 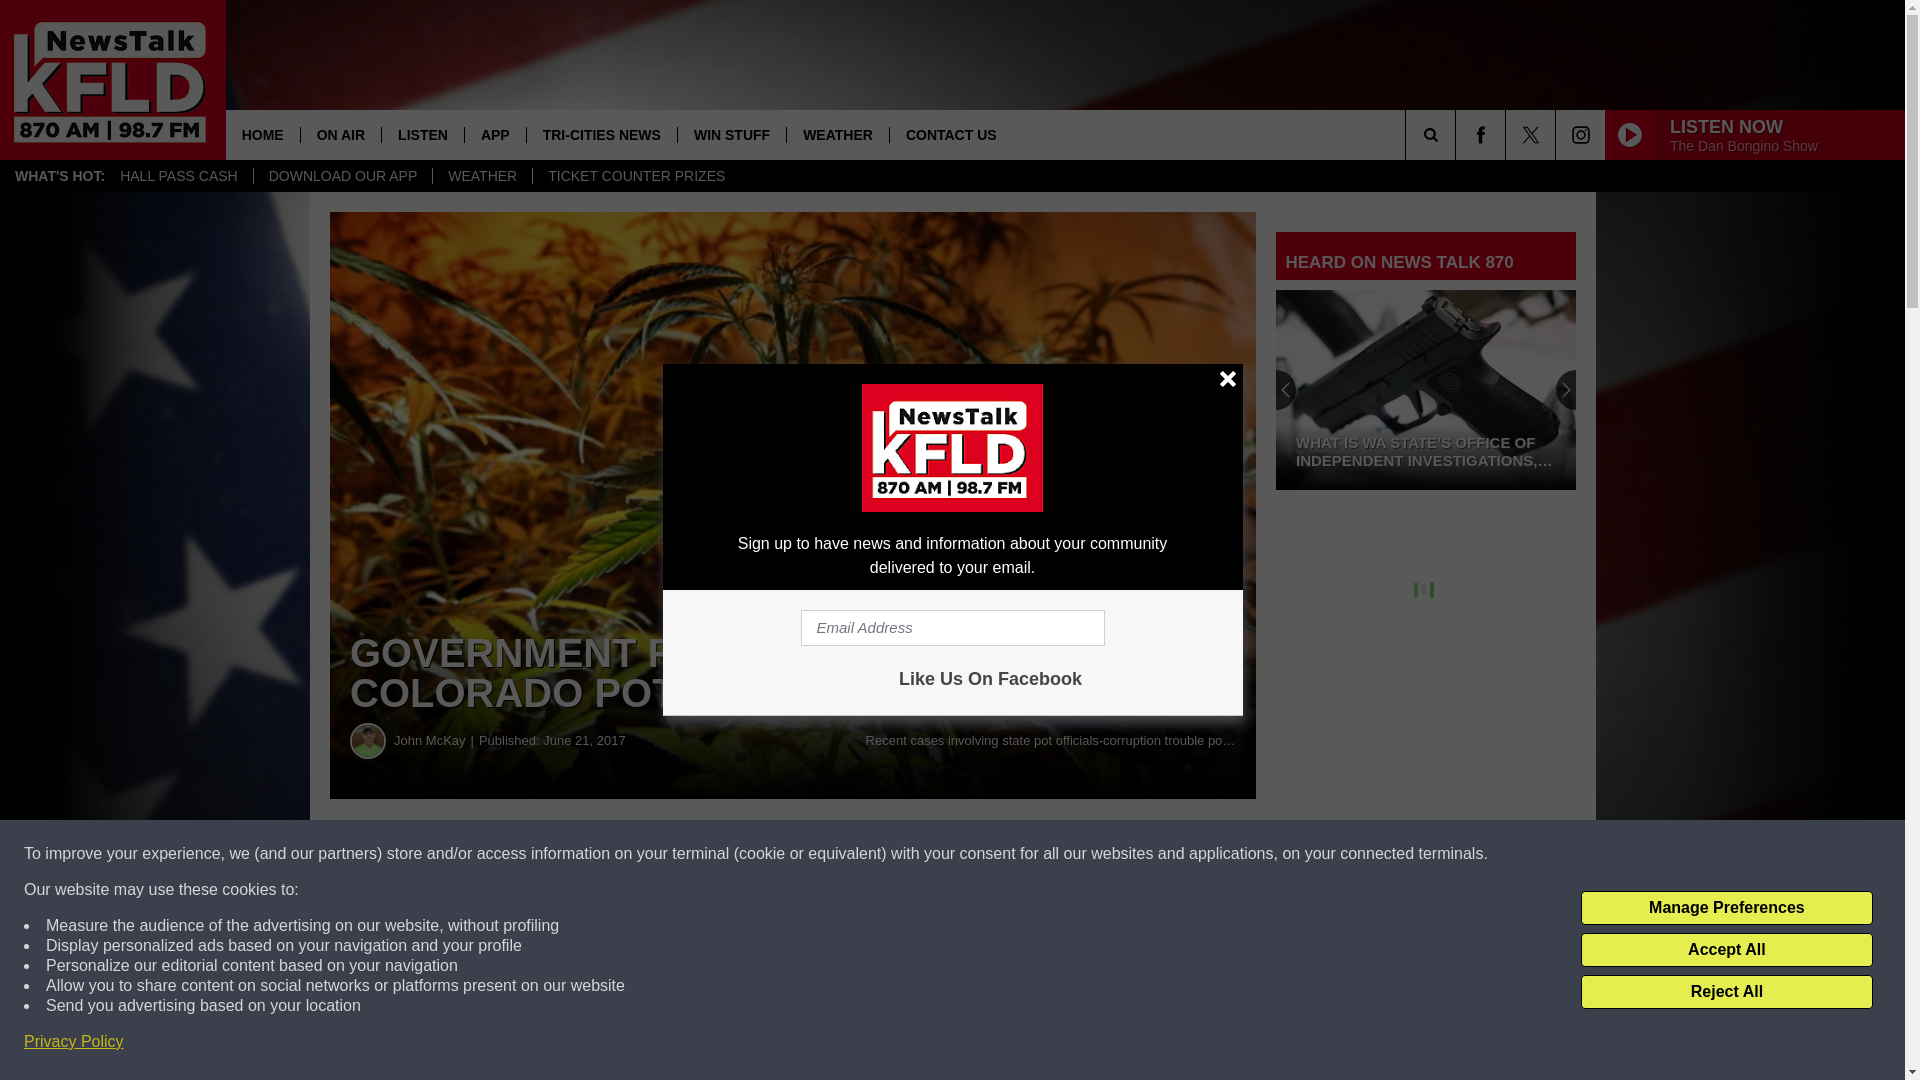 What do you see at coordinates (74, 1042) in the screenshot?
I see `Privacy Policy` at bounding box center [74, 1042].